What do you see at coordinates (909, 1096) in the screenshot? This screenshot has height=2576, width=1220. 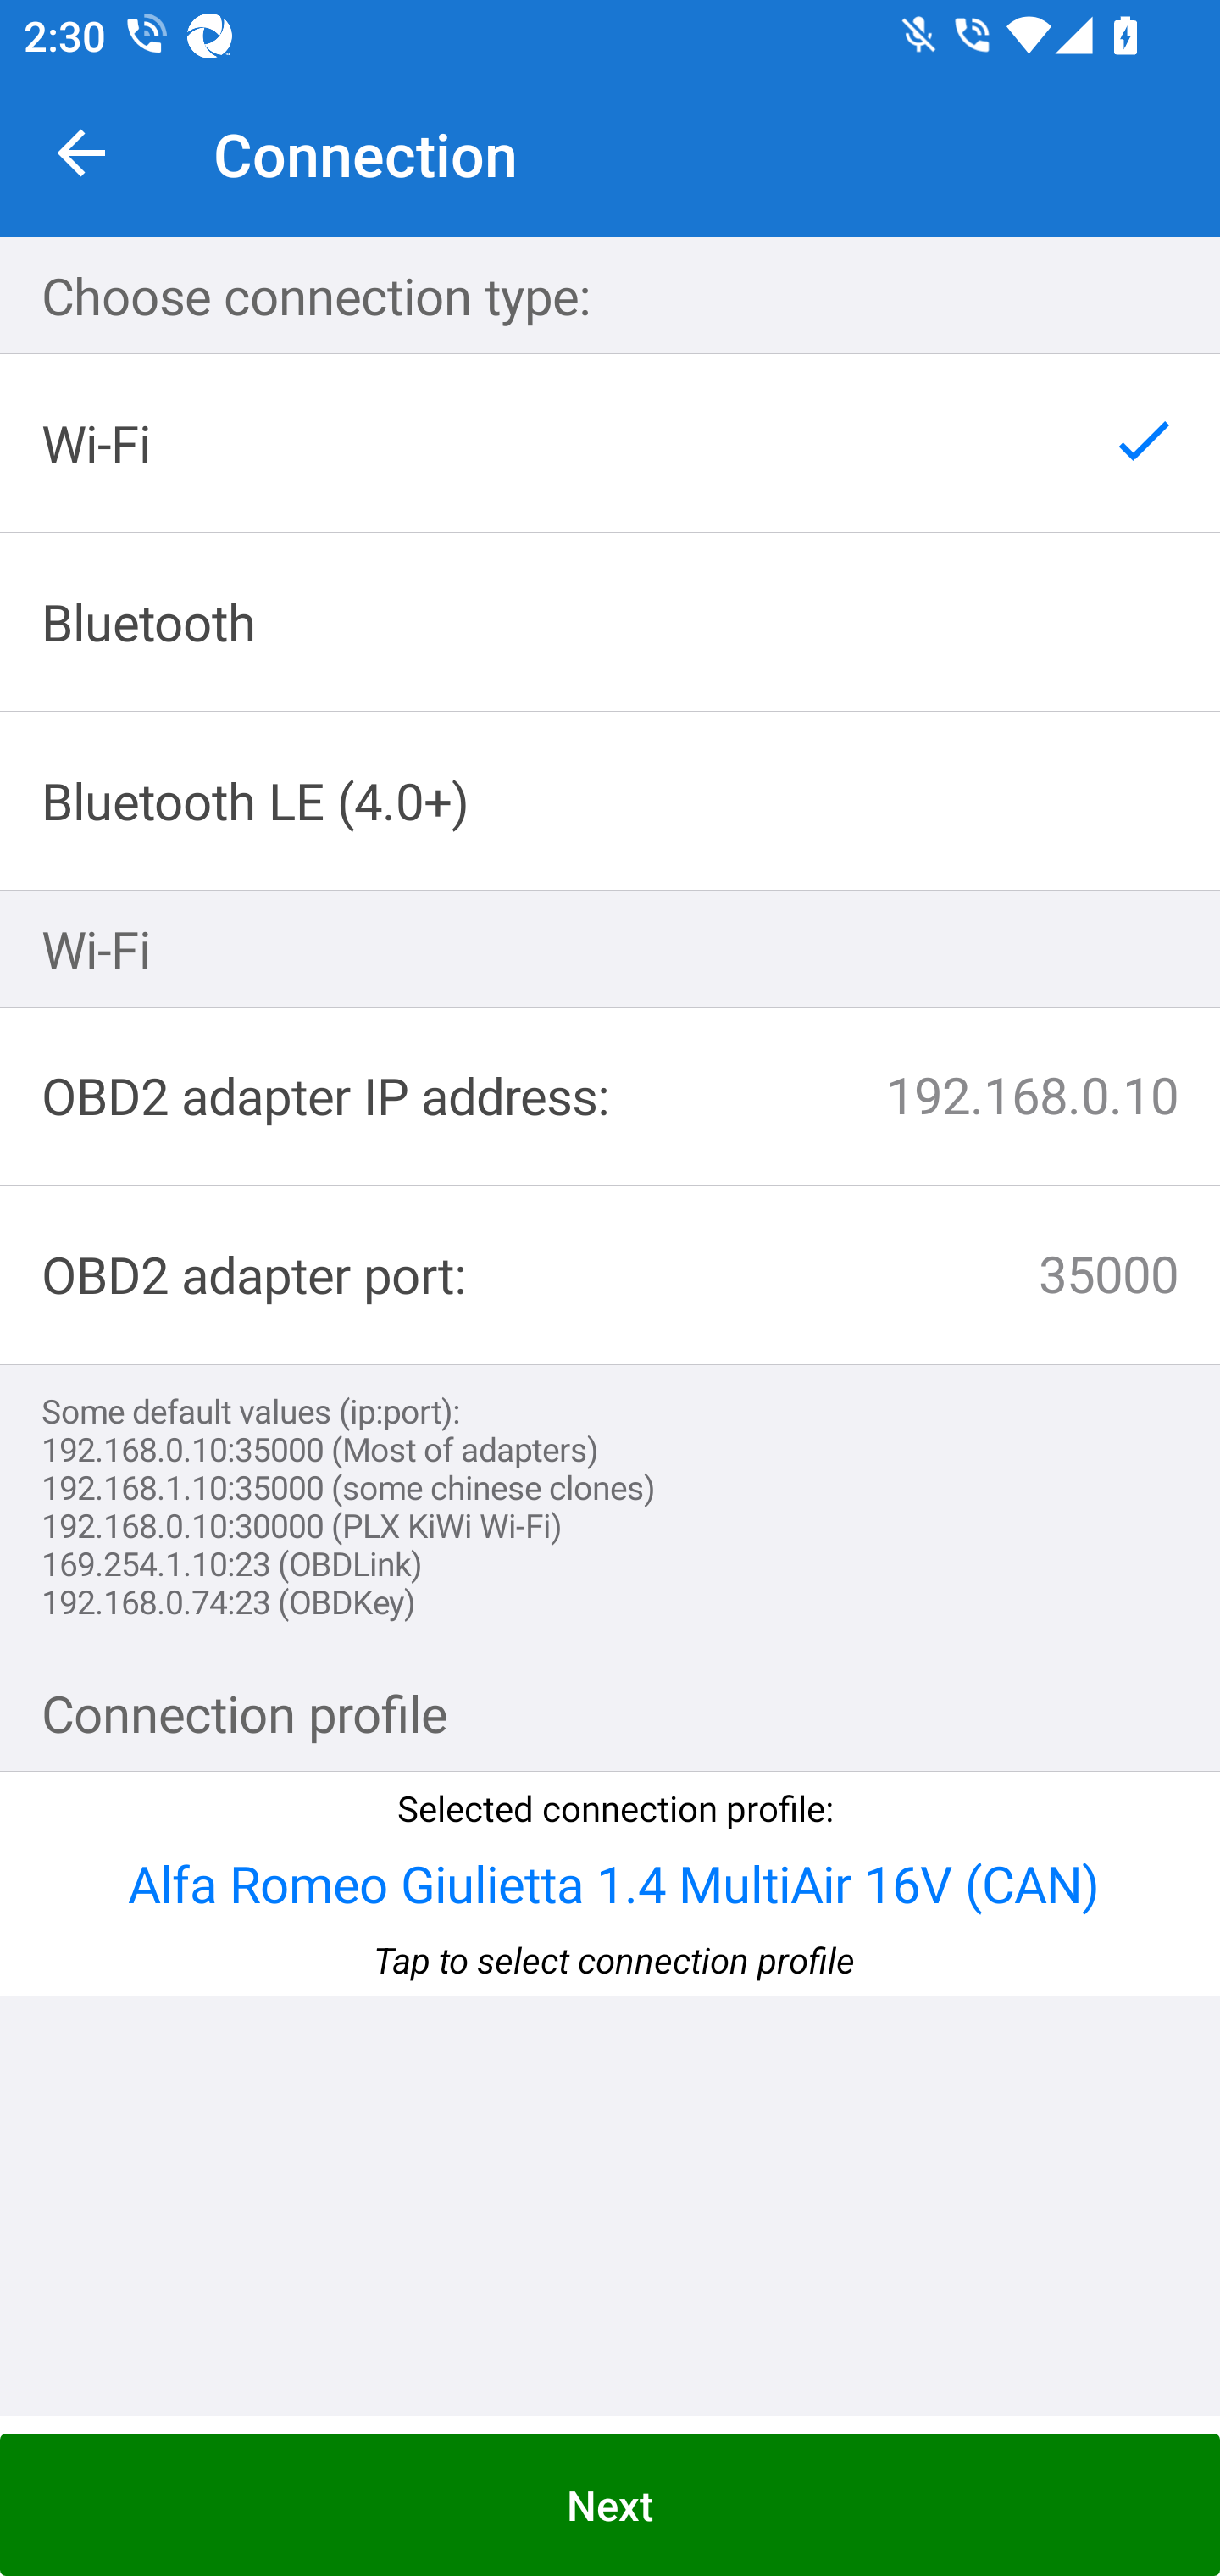 I see `192.168.0.10` at bounding box center [909, 1096].